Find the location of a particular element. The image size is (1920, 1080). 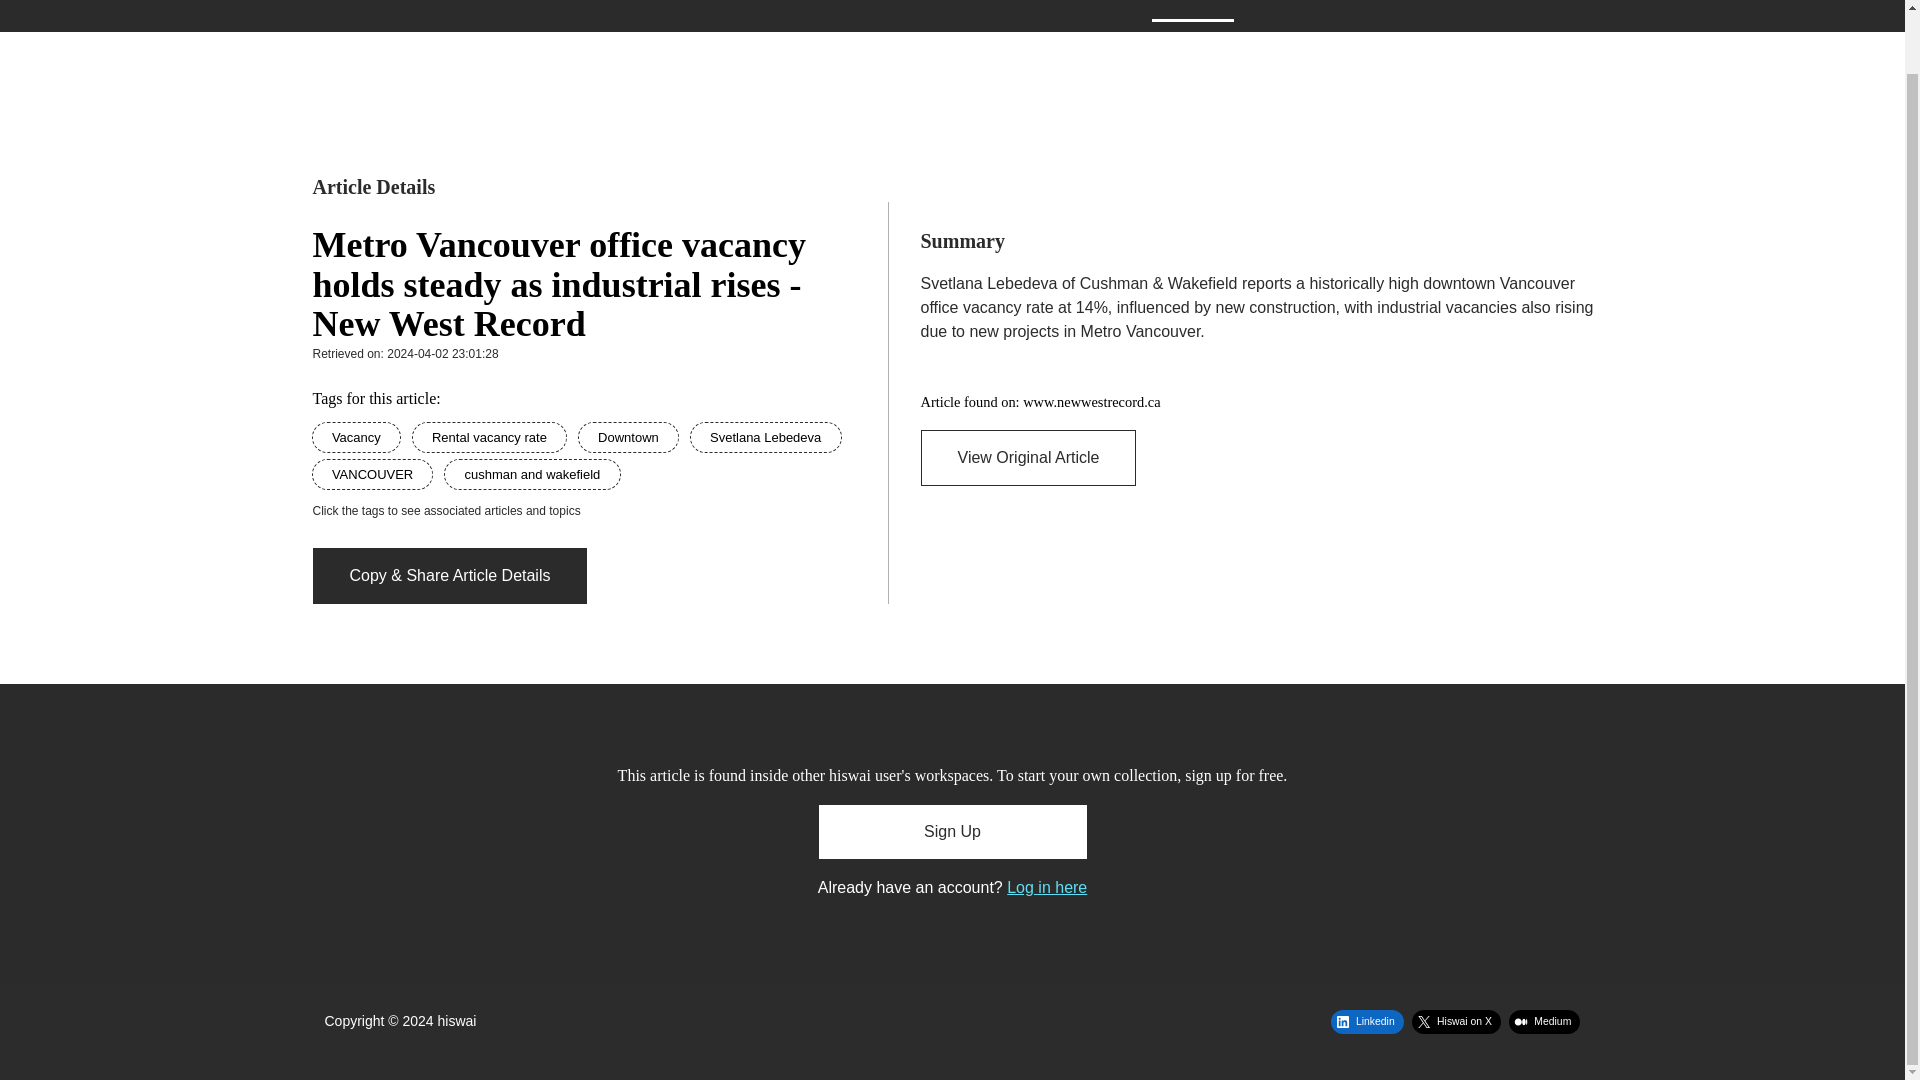

Log in here is located at coordinates (1046, 888).